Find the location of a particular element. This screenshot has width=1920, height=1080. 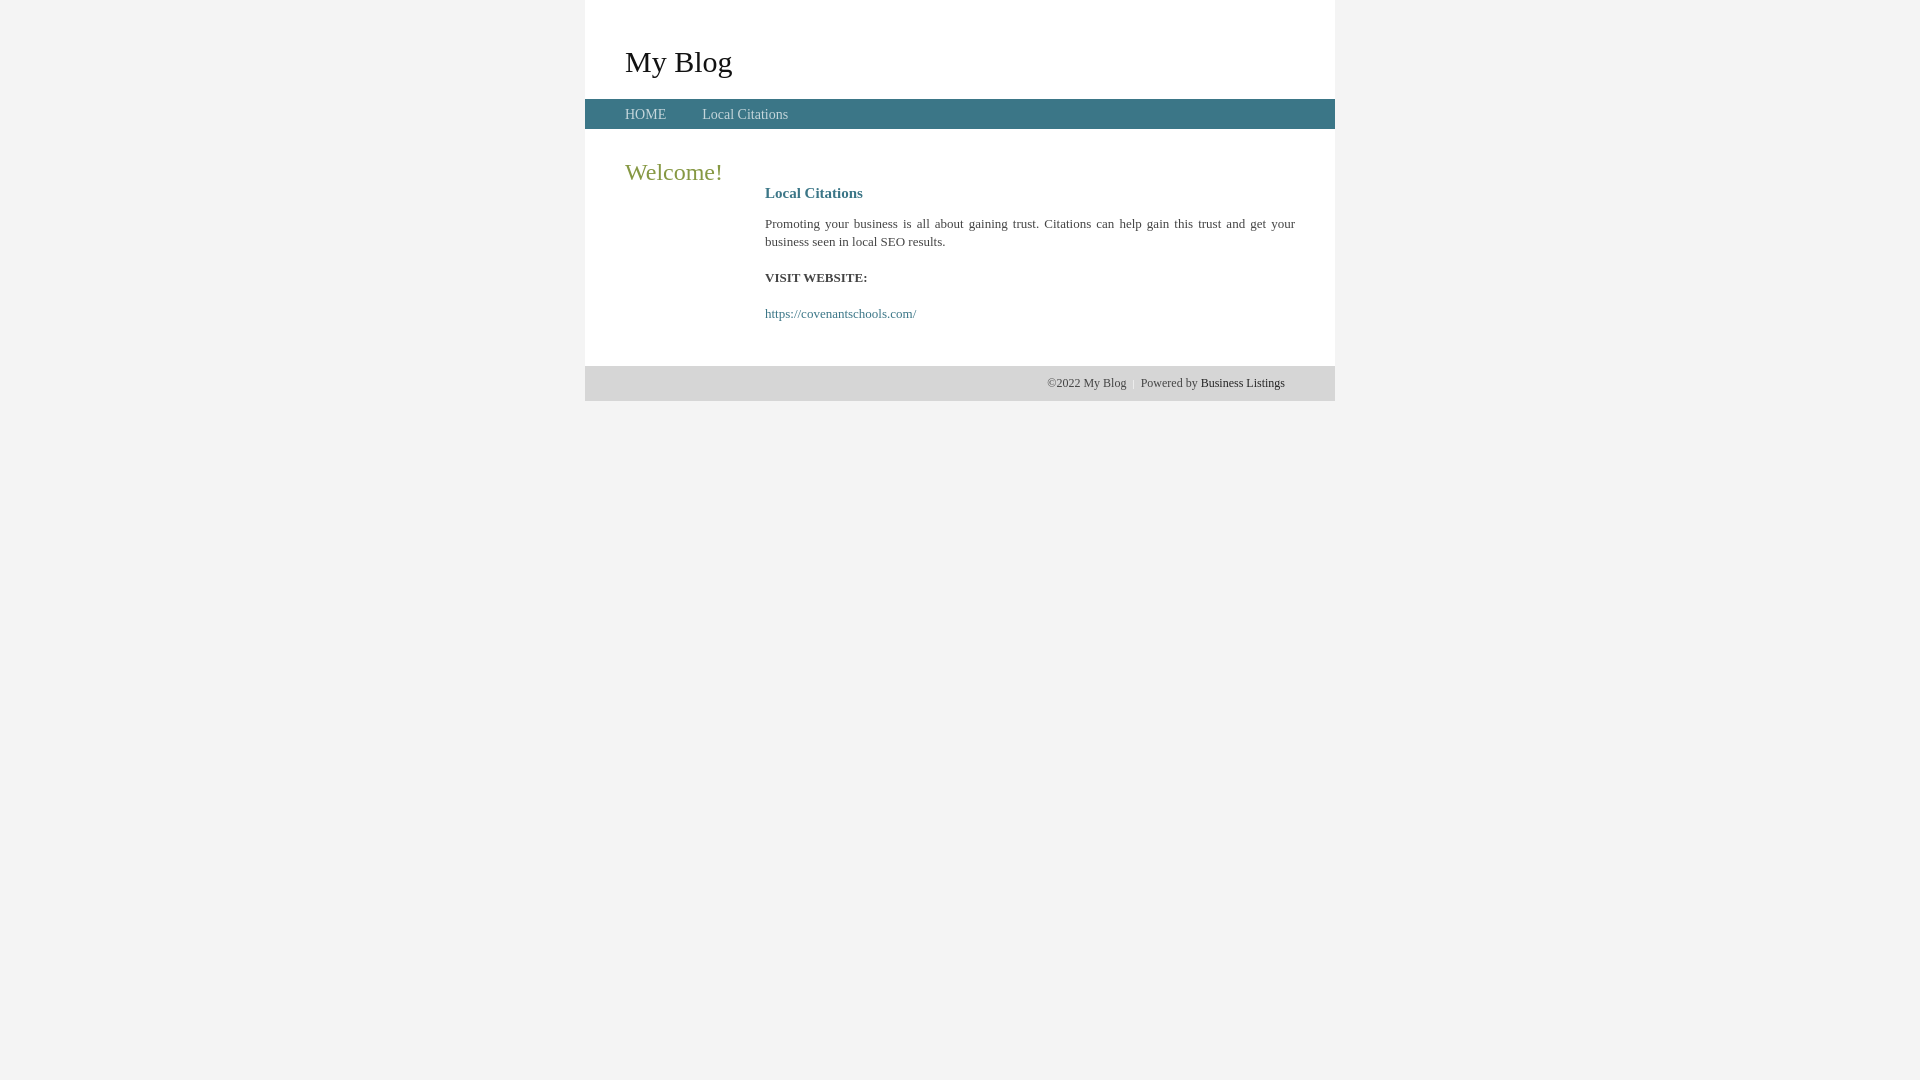

Local Citations is located at coordinates (745, 114).